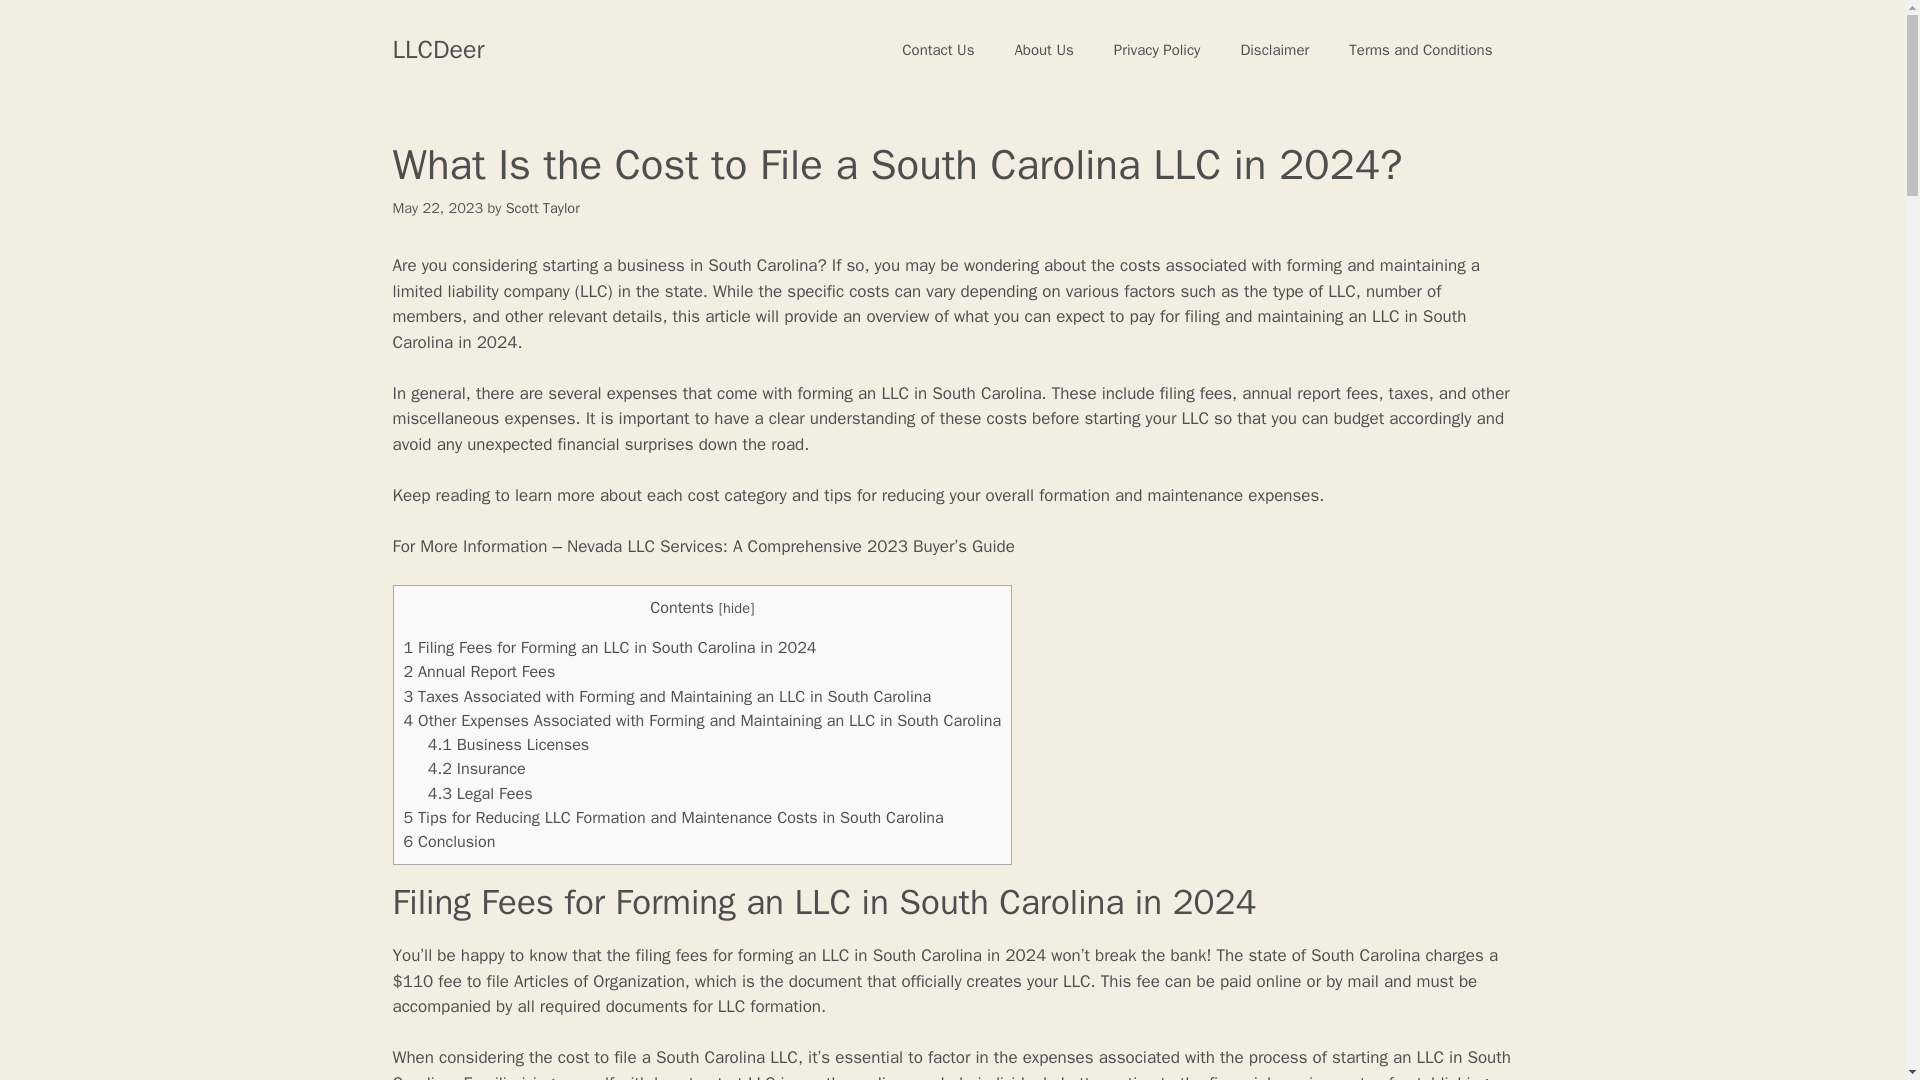 The height and width of the screenshot is (1080, 1920). I want to click on View all posts by Scott Taylor, so click(542, 208).